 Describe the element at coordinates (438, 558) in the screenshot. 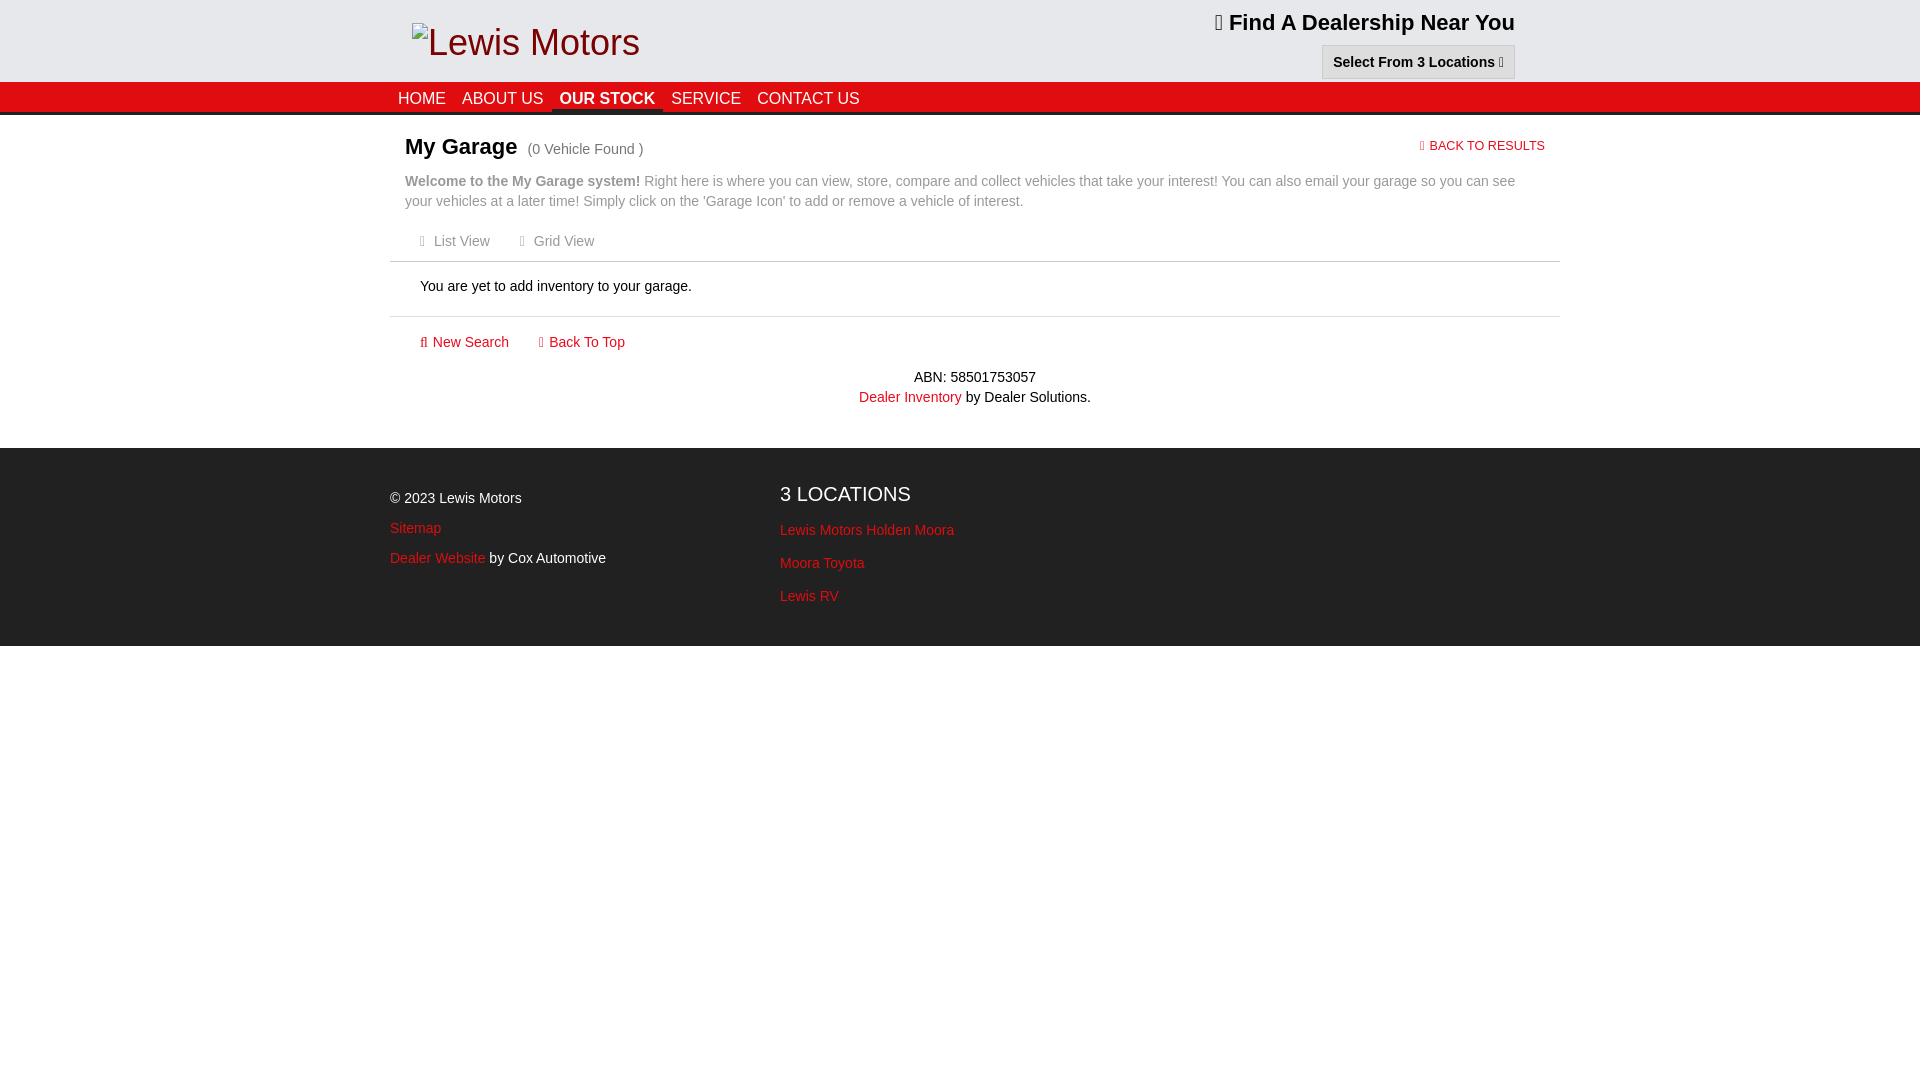

I see `Dealer Website` at that location.